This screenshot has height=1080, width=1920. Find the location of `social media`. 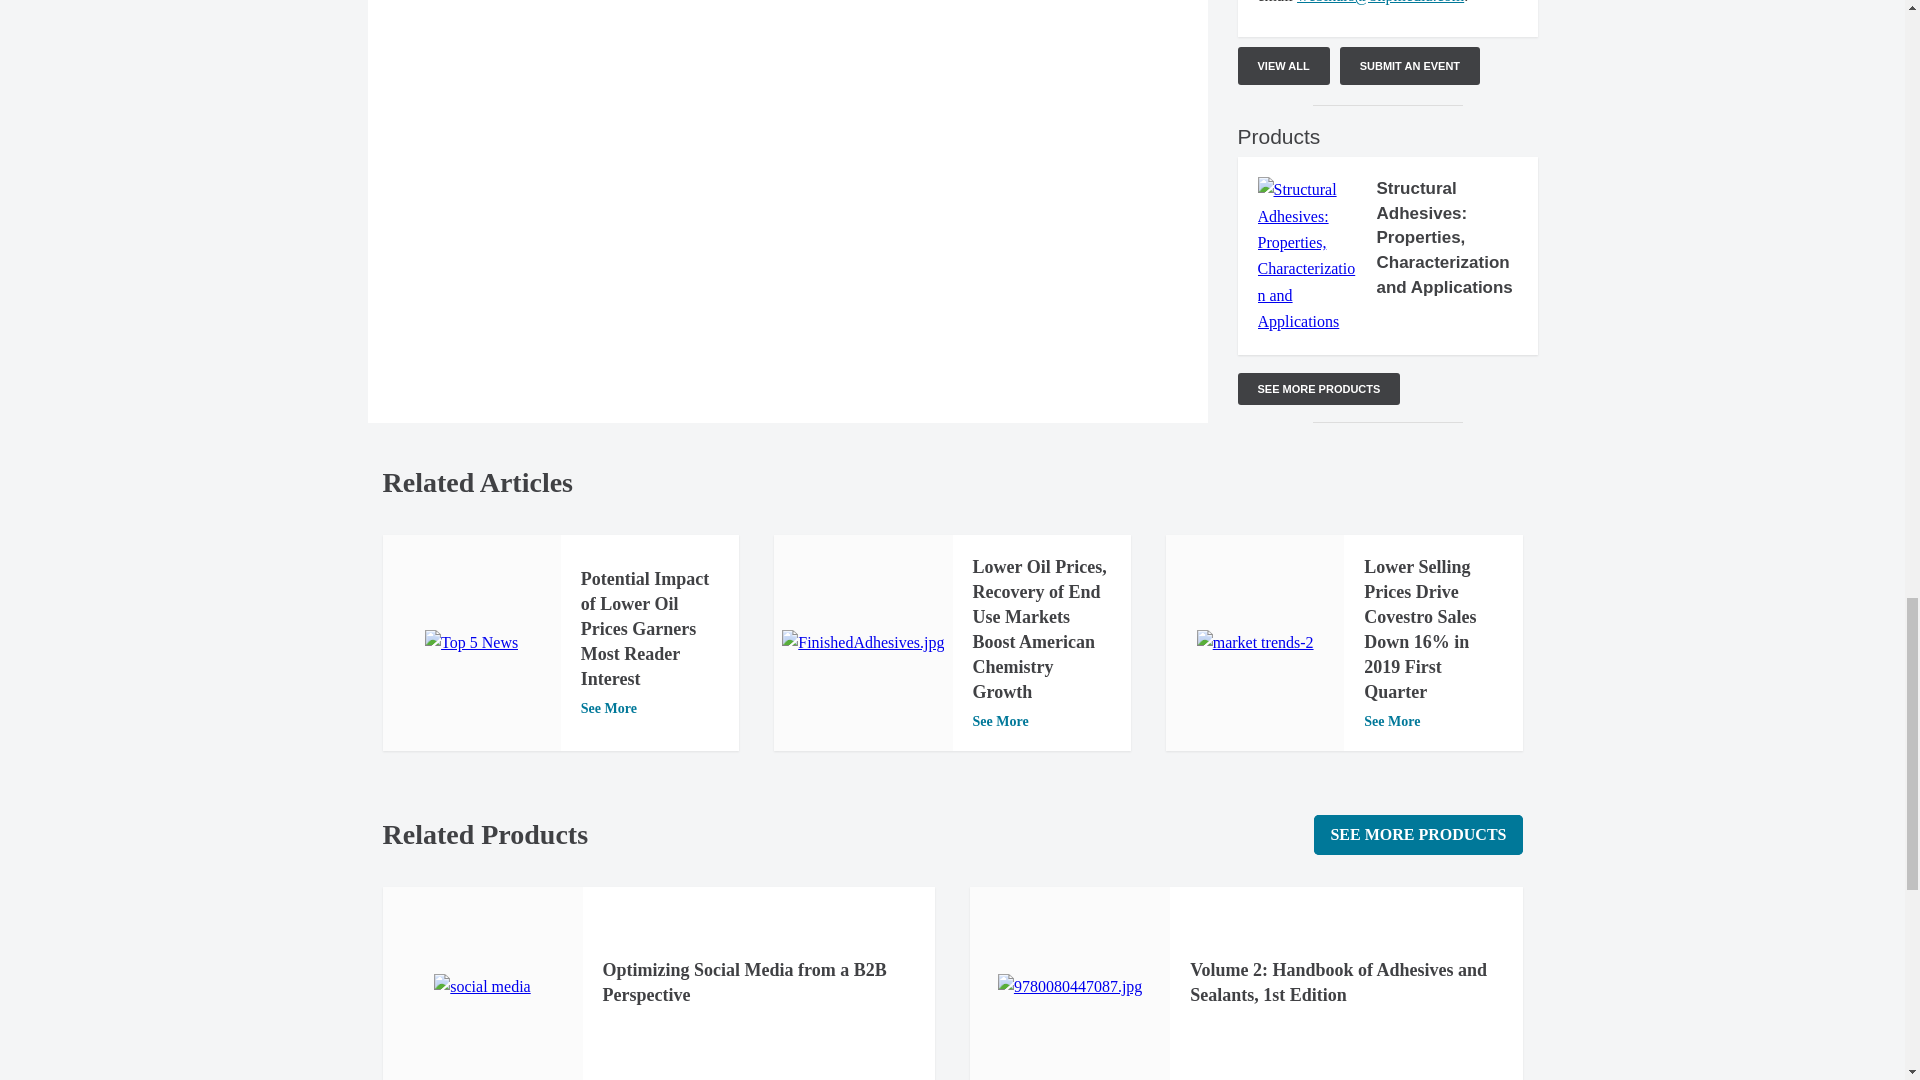

social media is located at coordinates (481, 987).